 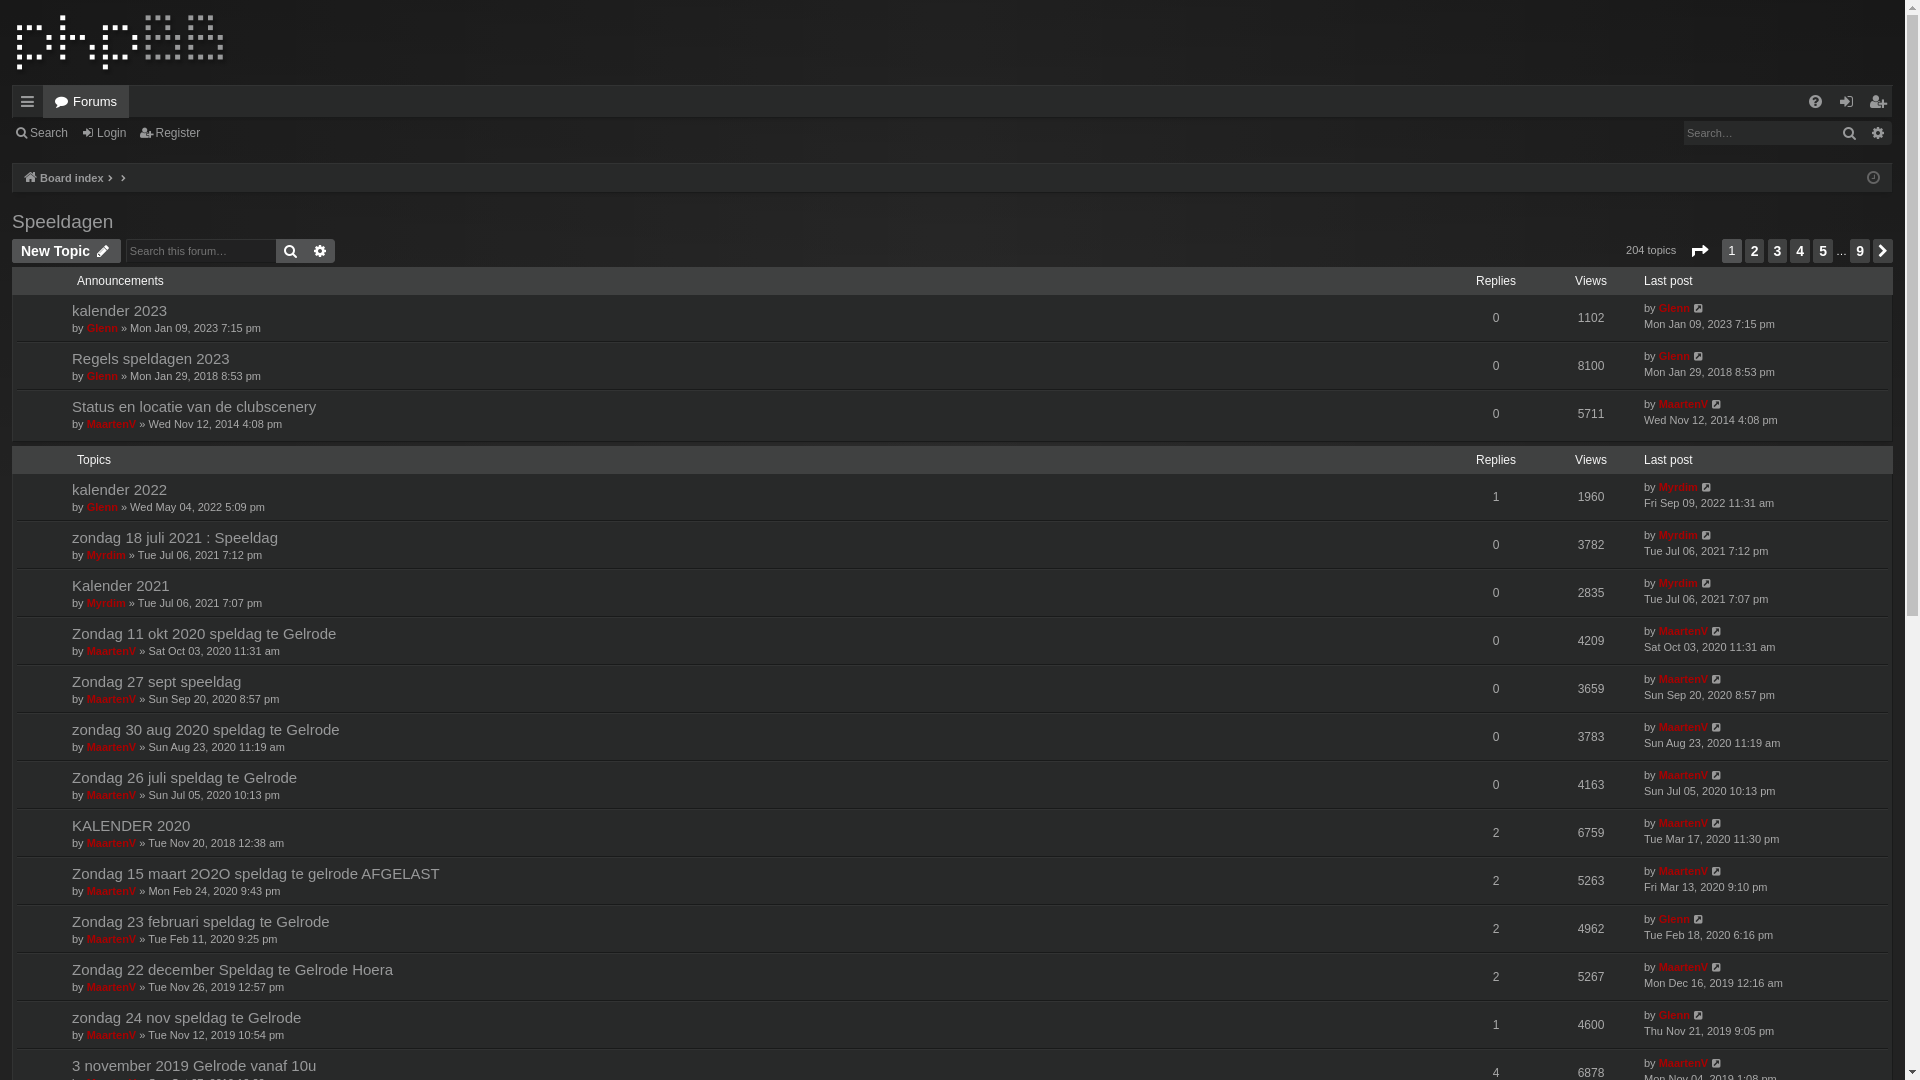 What do you see at coordinates (256, 480) in the screenshot?
I see `Search` at bounding box center [256, 480].